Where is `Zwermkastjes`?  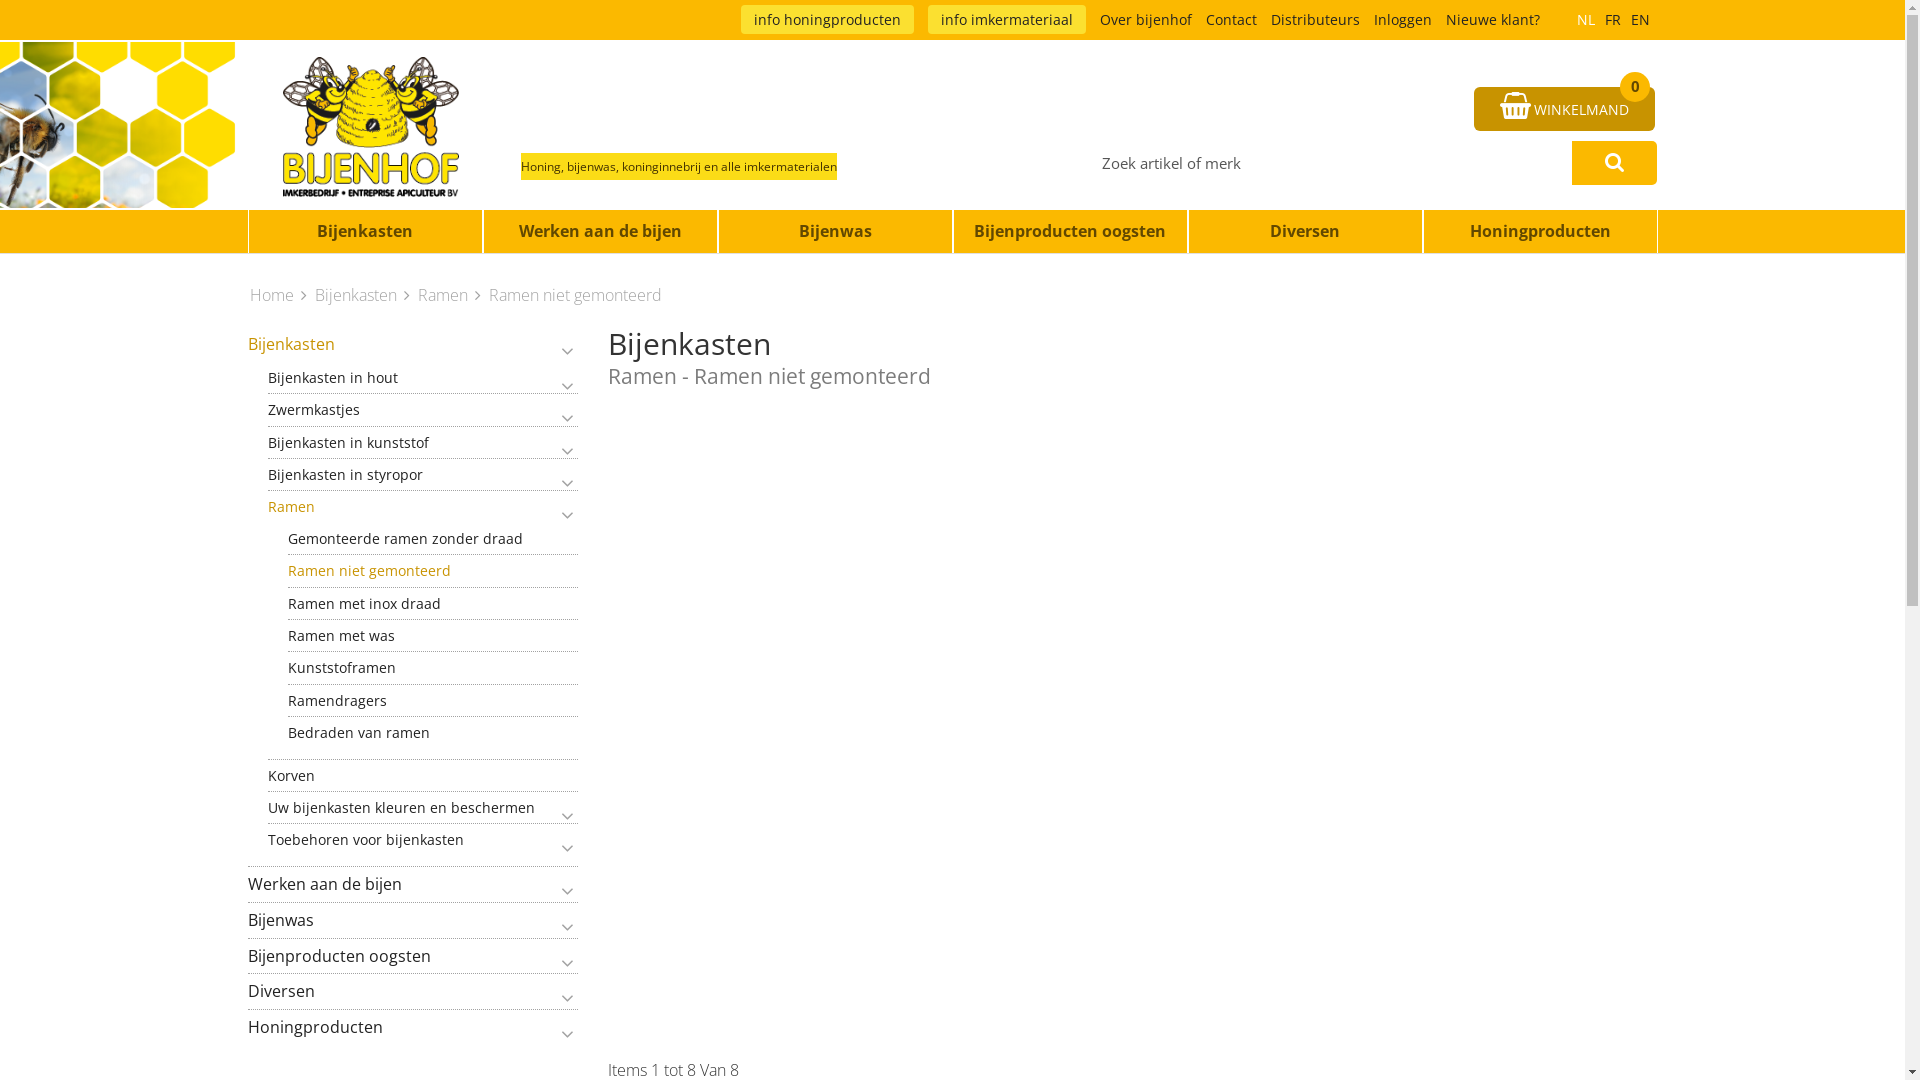
Zwermkastjes is located at coordinates (423, 410).